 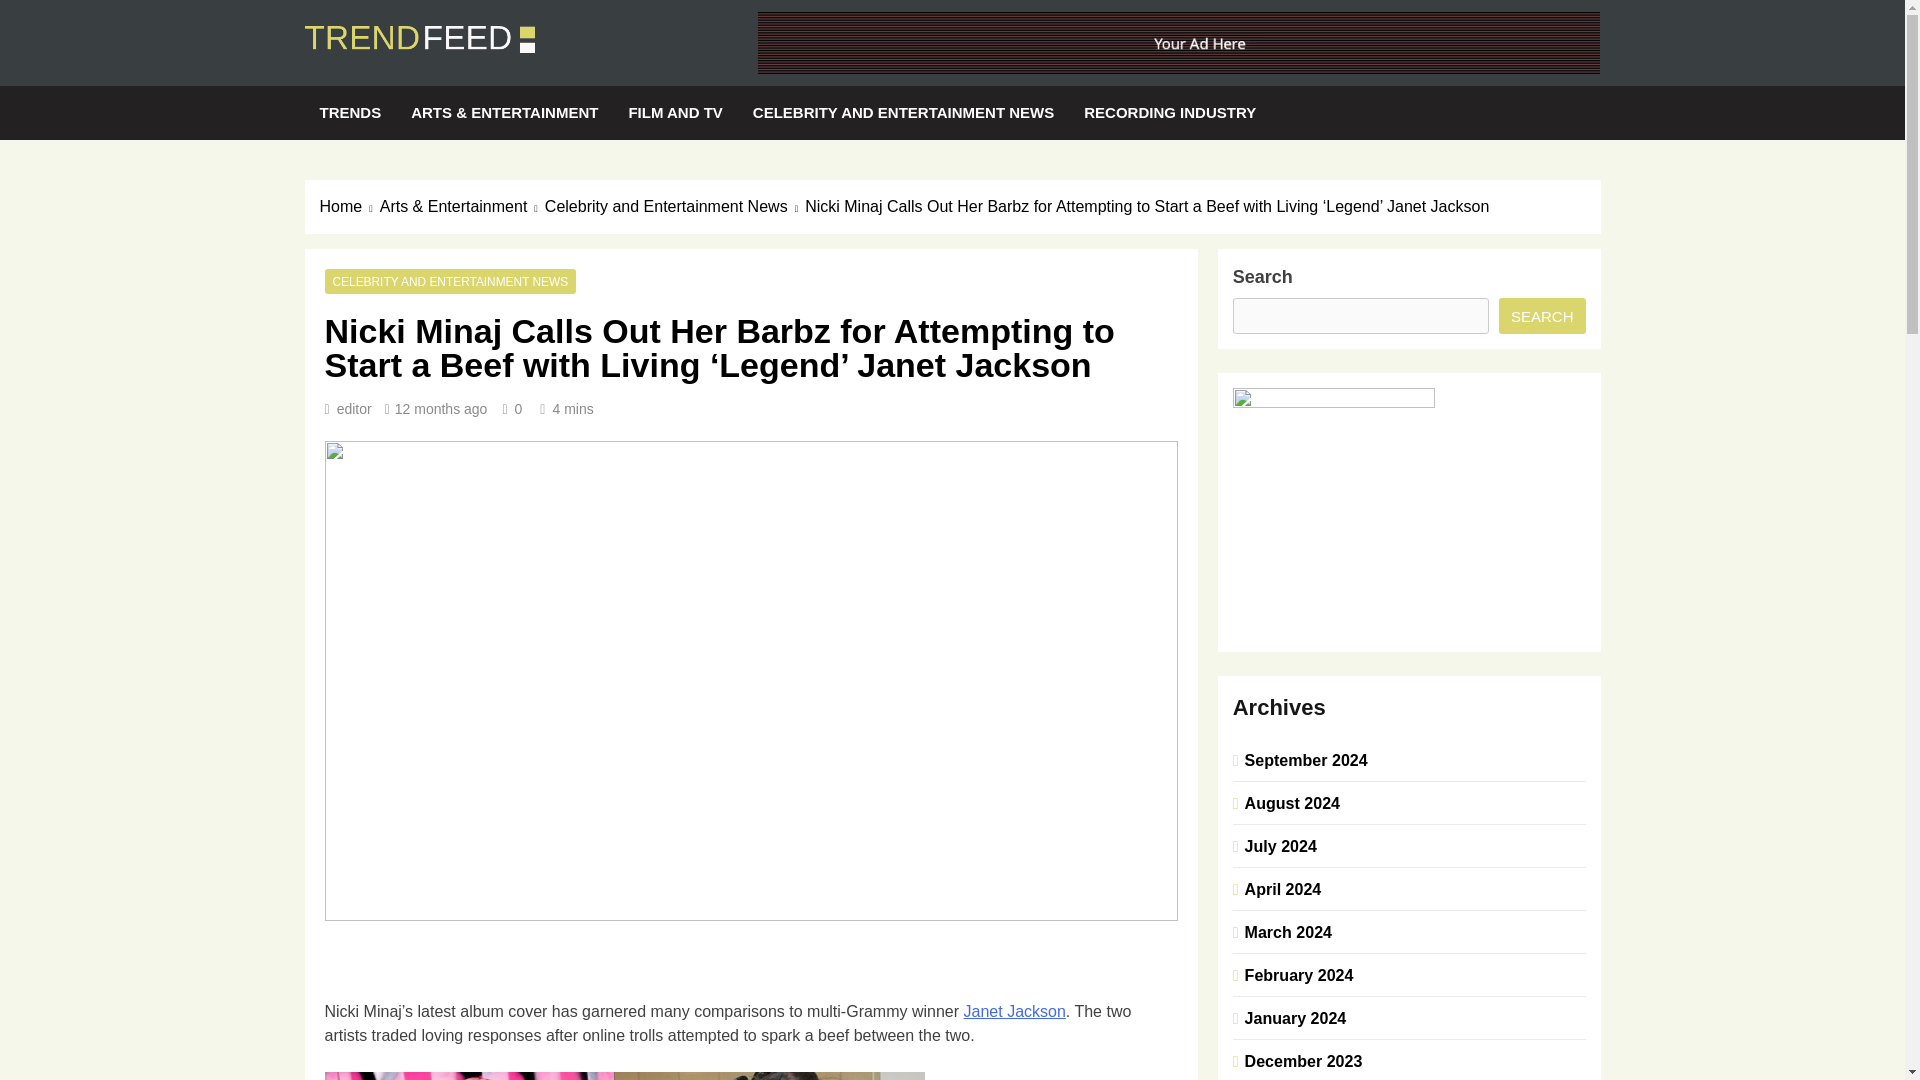 I want to click on TRENDS, so click(x=349, y=113).